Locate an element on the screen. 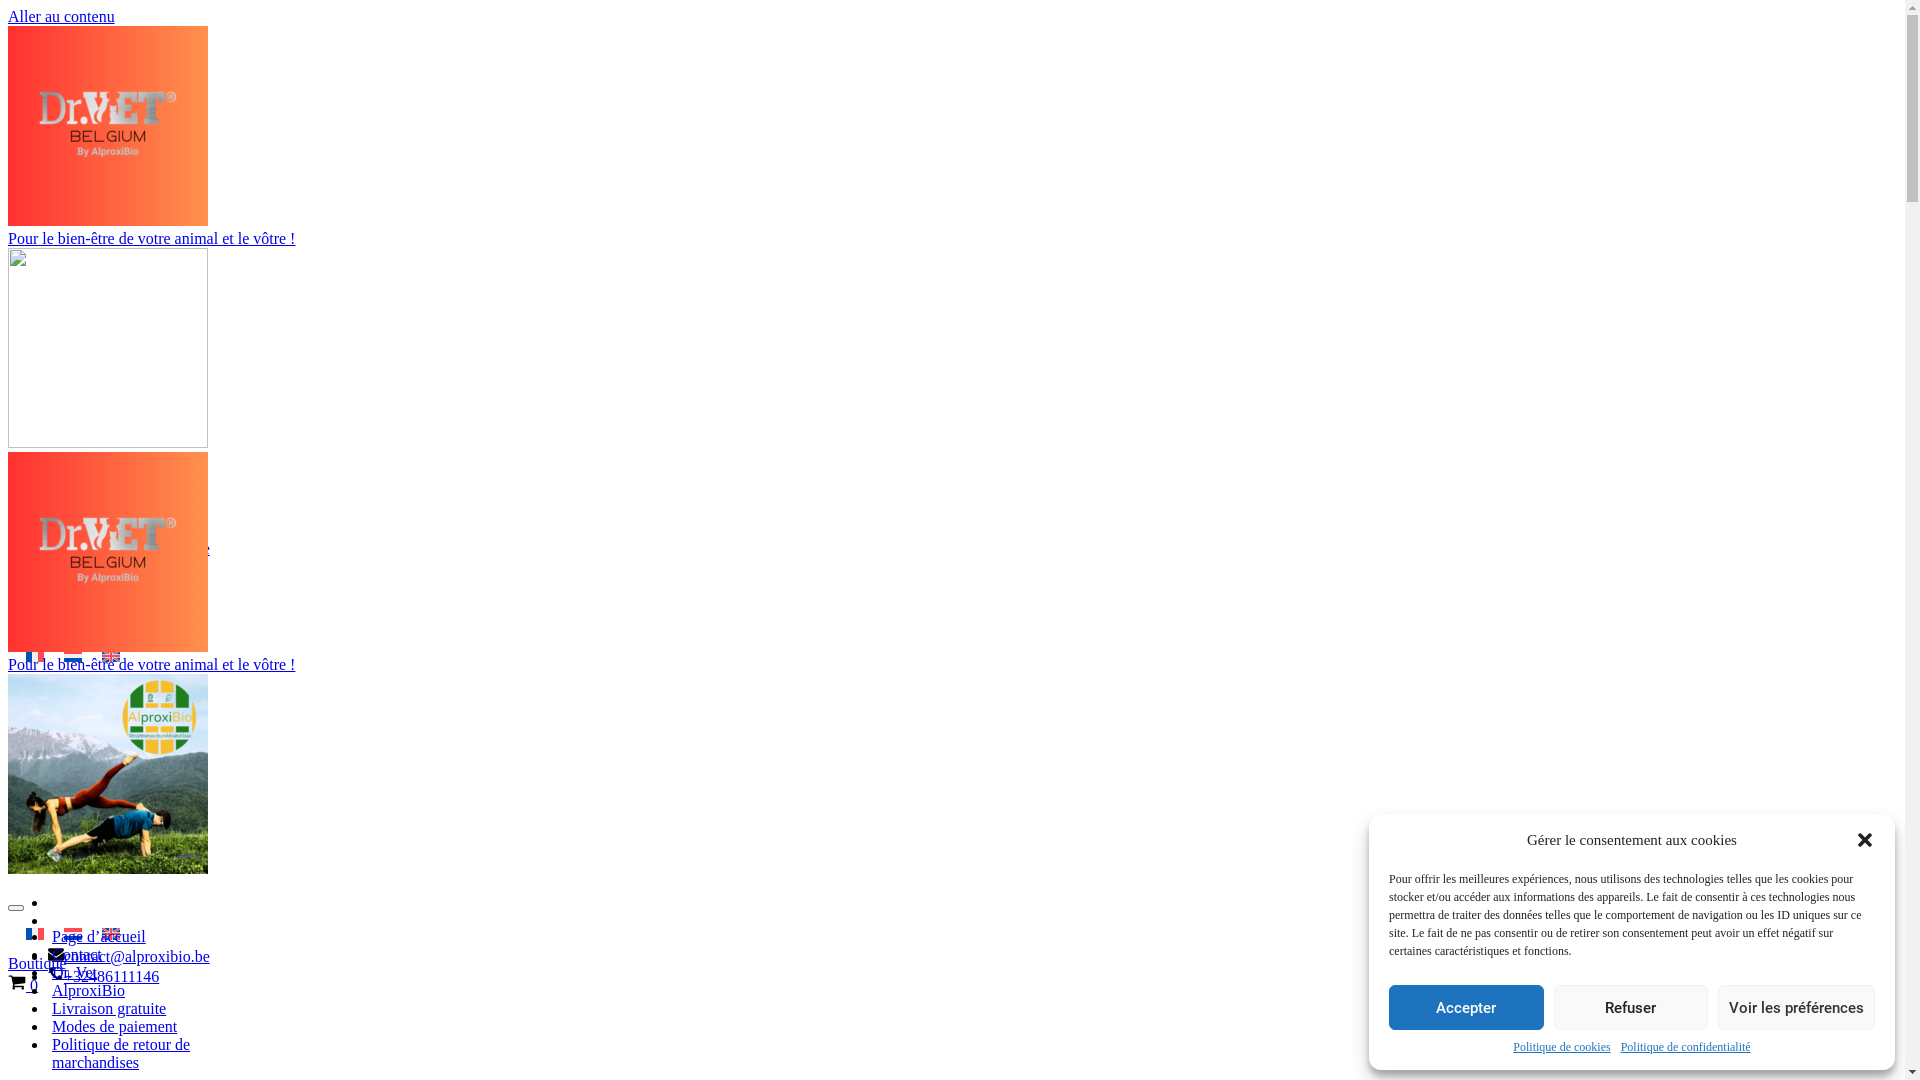  Aller au contenu is located at coordinates (62, 16).